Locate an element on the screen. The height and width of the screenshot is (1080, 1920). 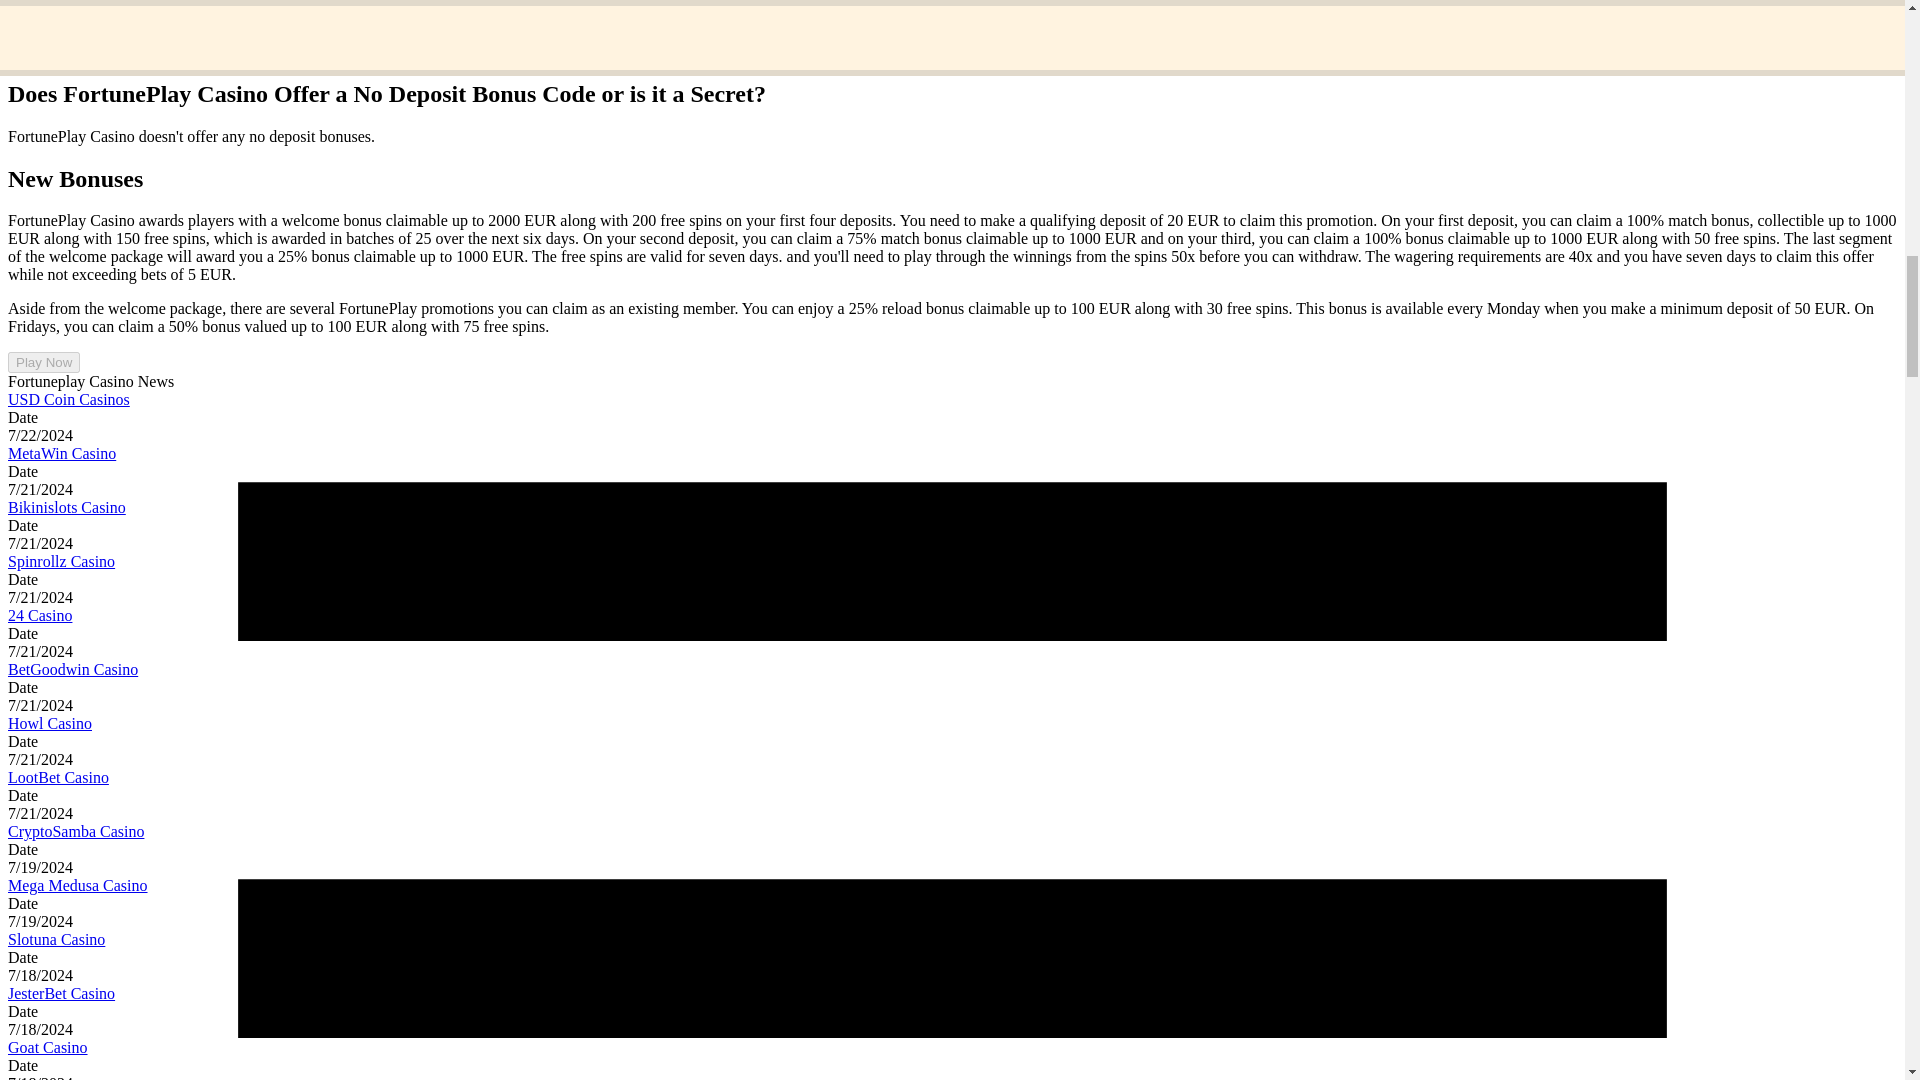
USD Coin Casinos is located at coordinates (68, 399).